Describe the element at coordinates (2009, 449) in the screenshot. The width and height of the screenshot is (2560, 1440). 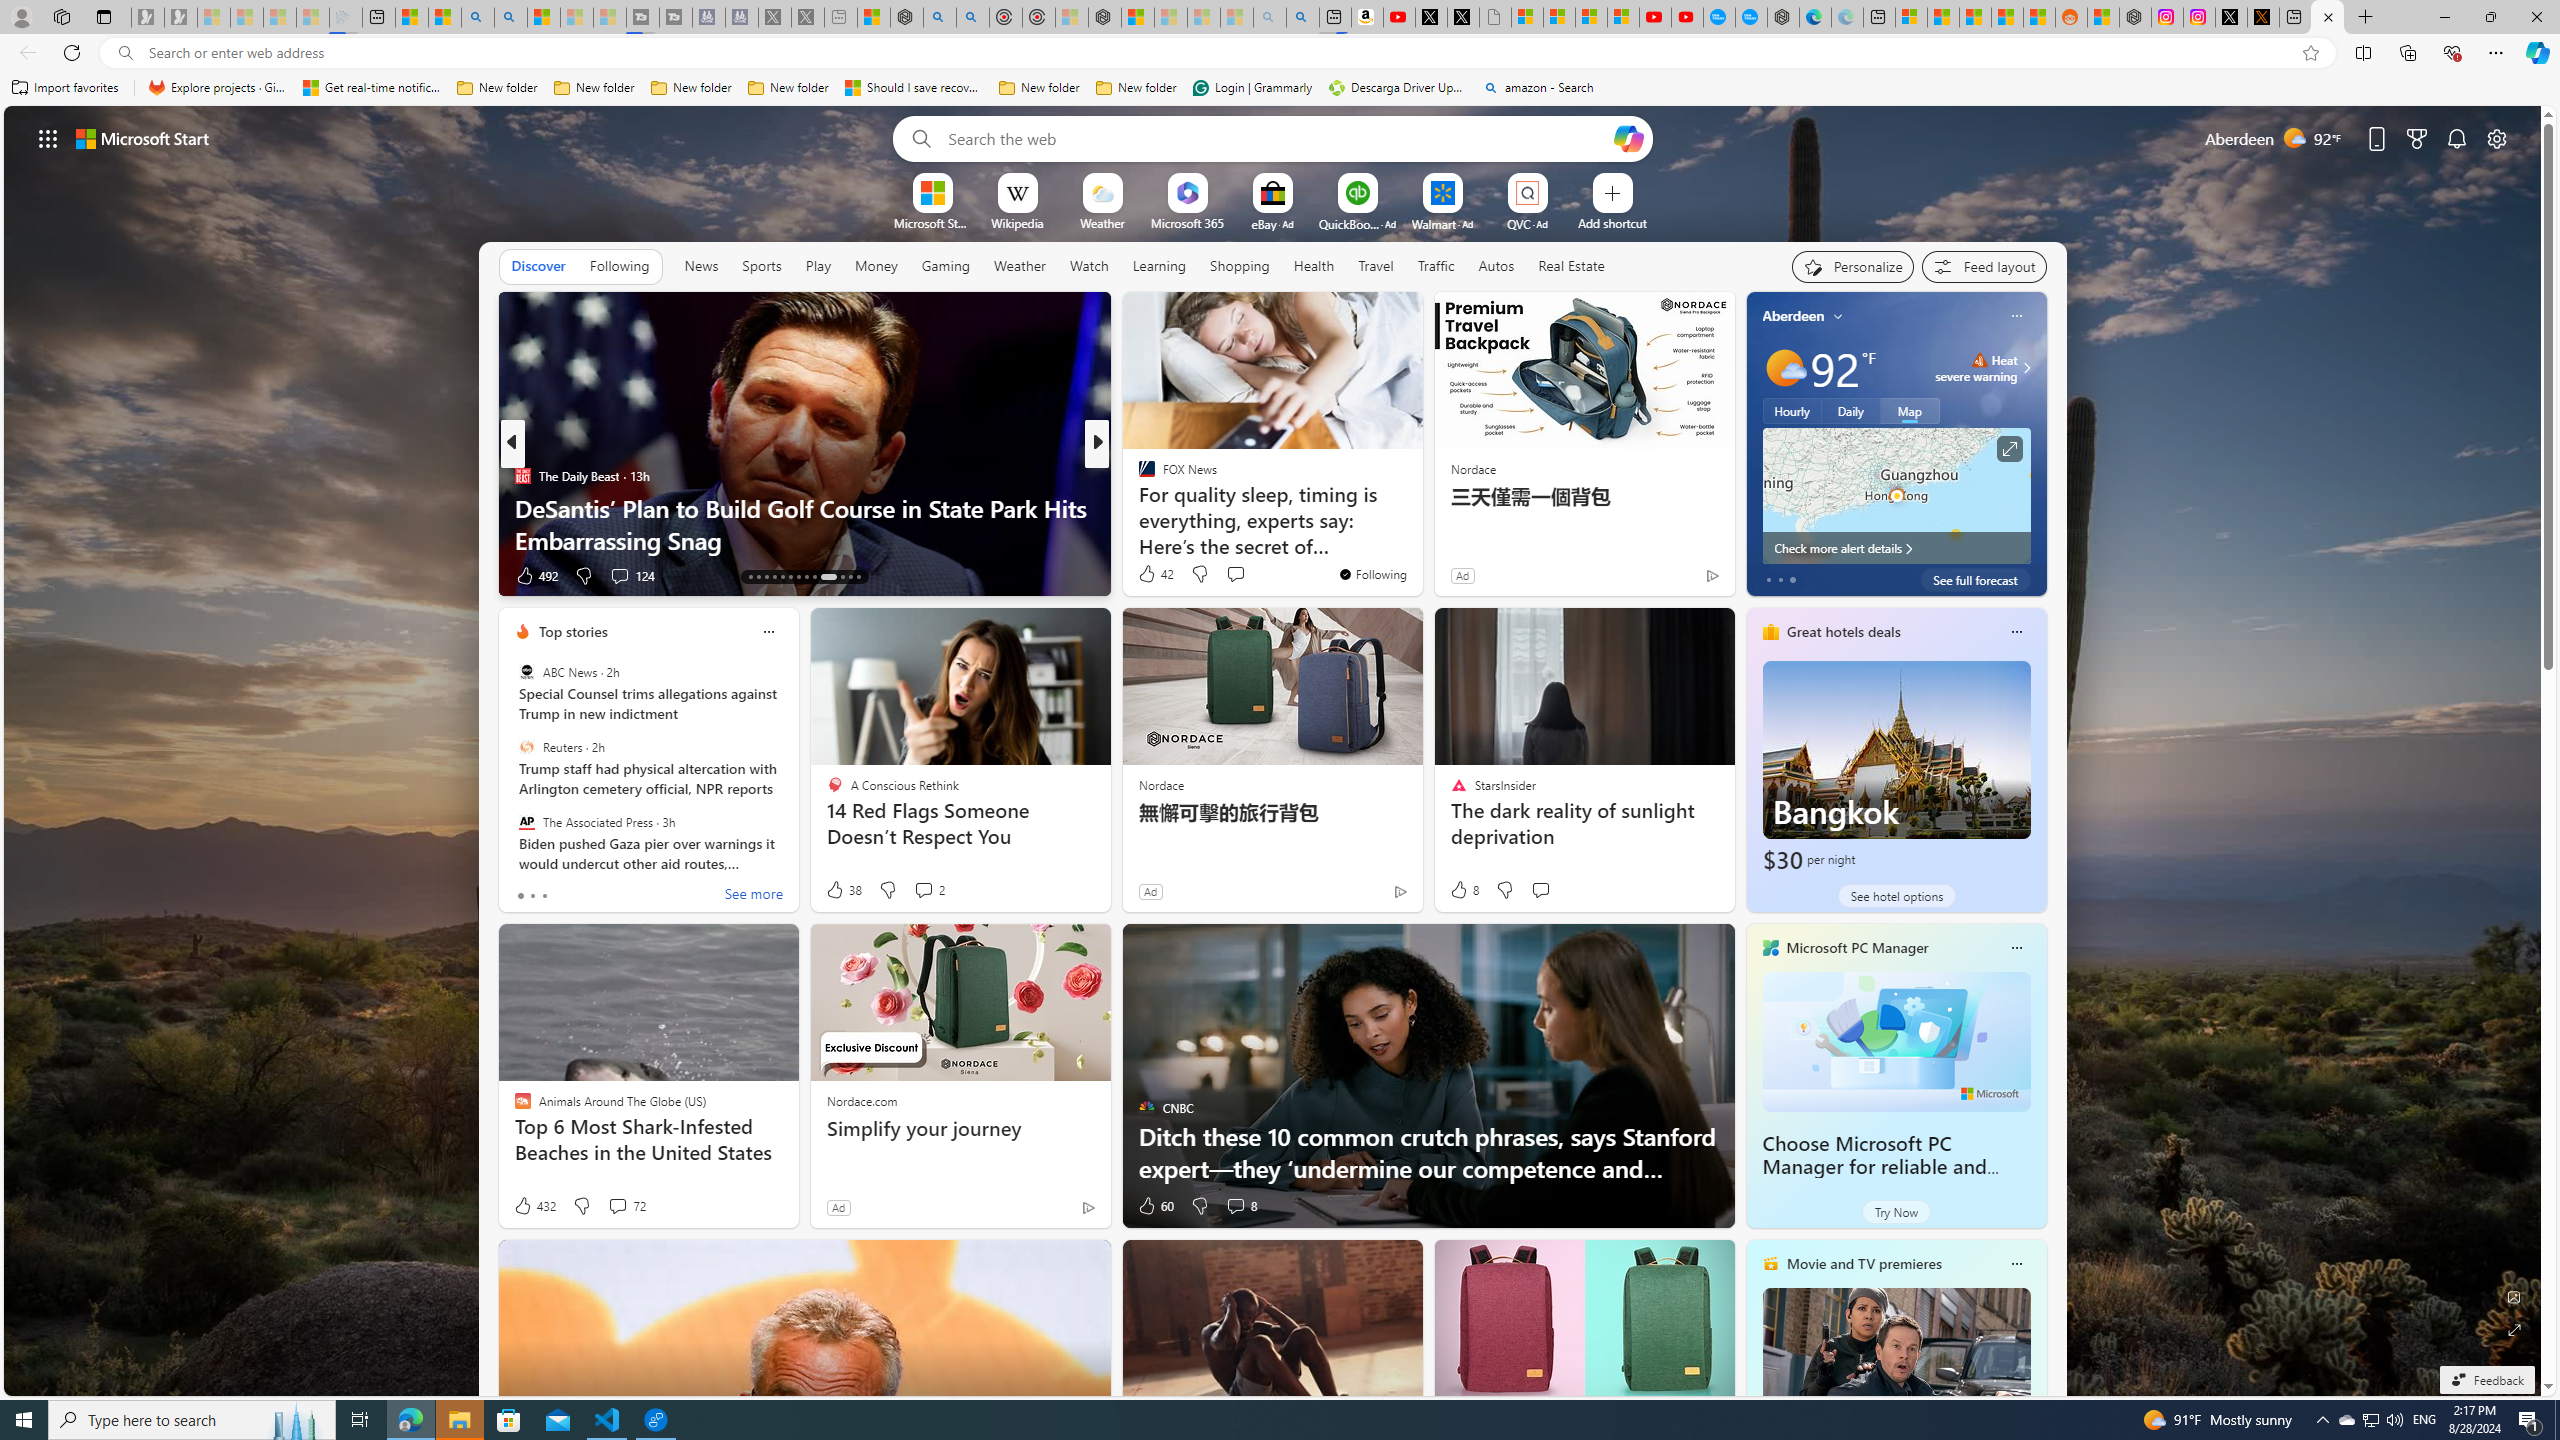
I see `Click to see more information` at that location.